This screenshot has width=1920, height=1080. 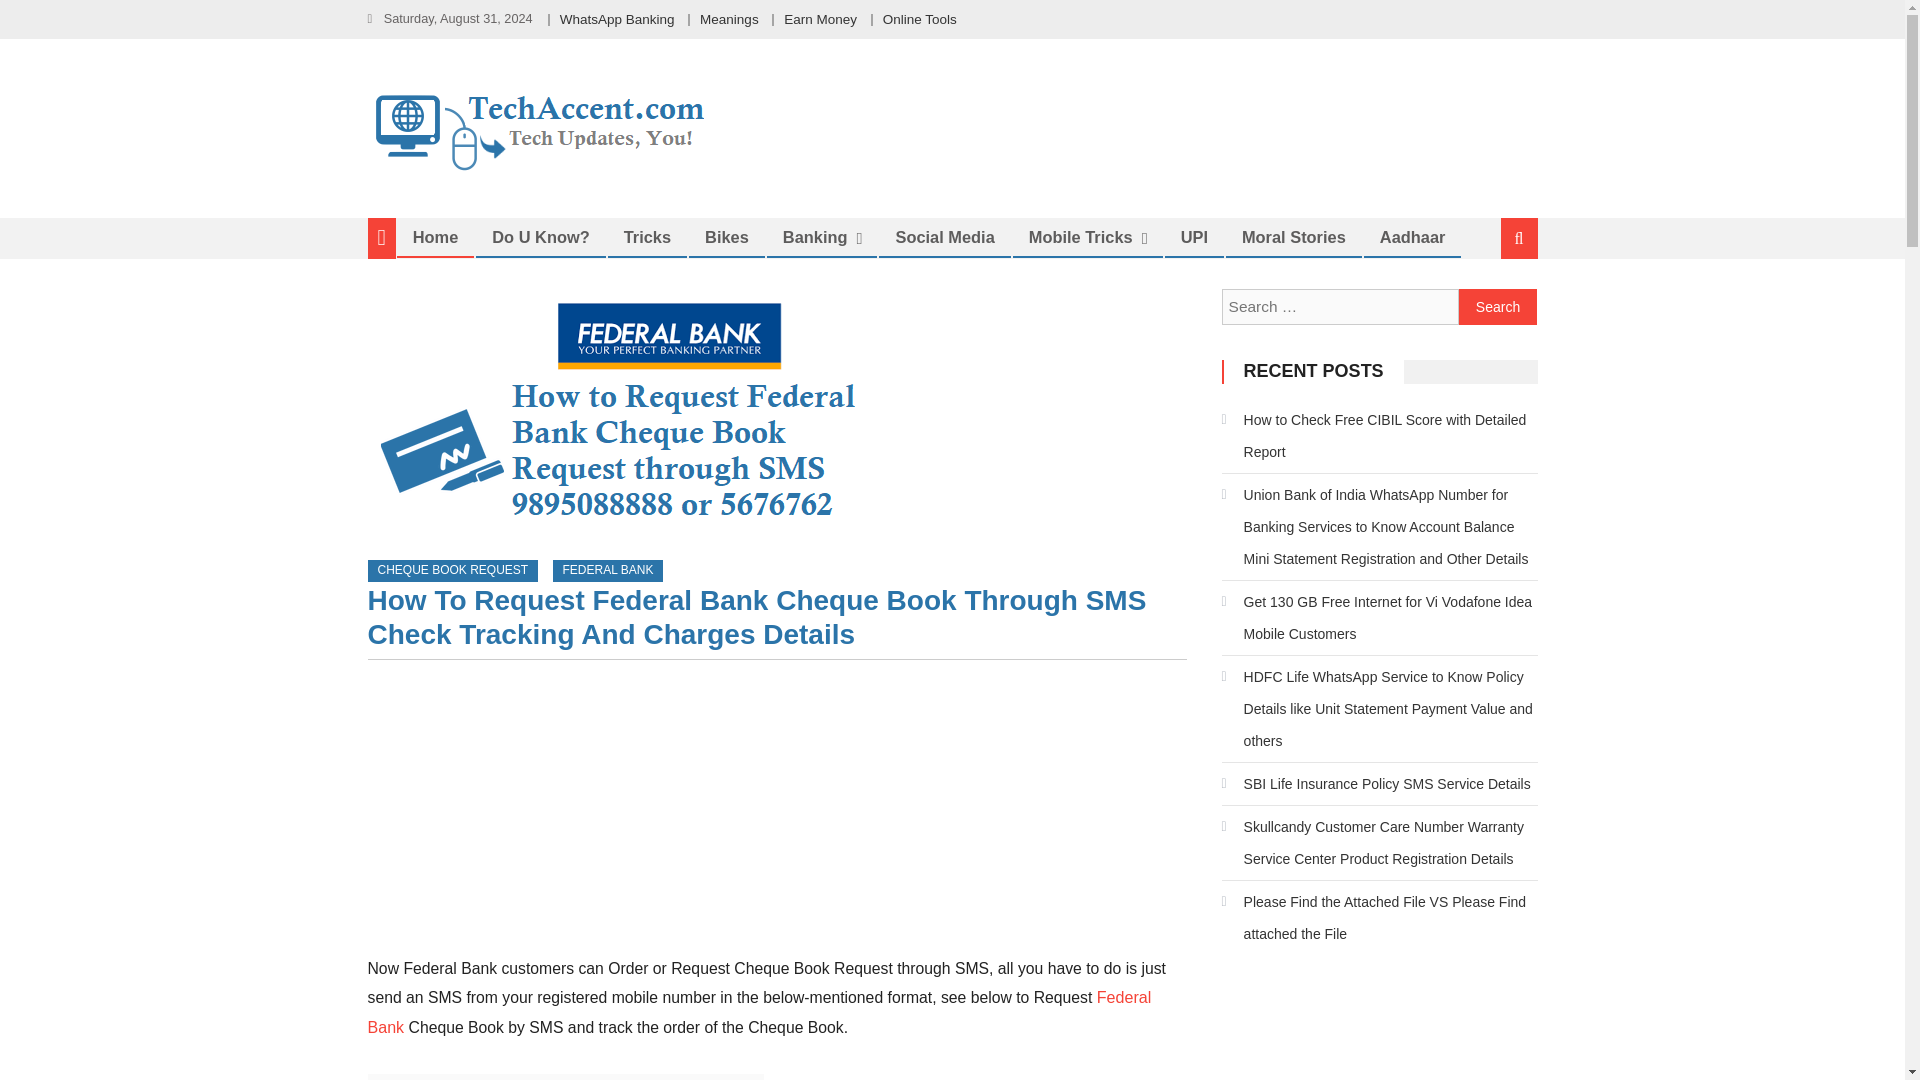 I want to click on Home, so click(x=436, y=236).